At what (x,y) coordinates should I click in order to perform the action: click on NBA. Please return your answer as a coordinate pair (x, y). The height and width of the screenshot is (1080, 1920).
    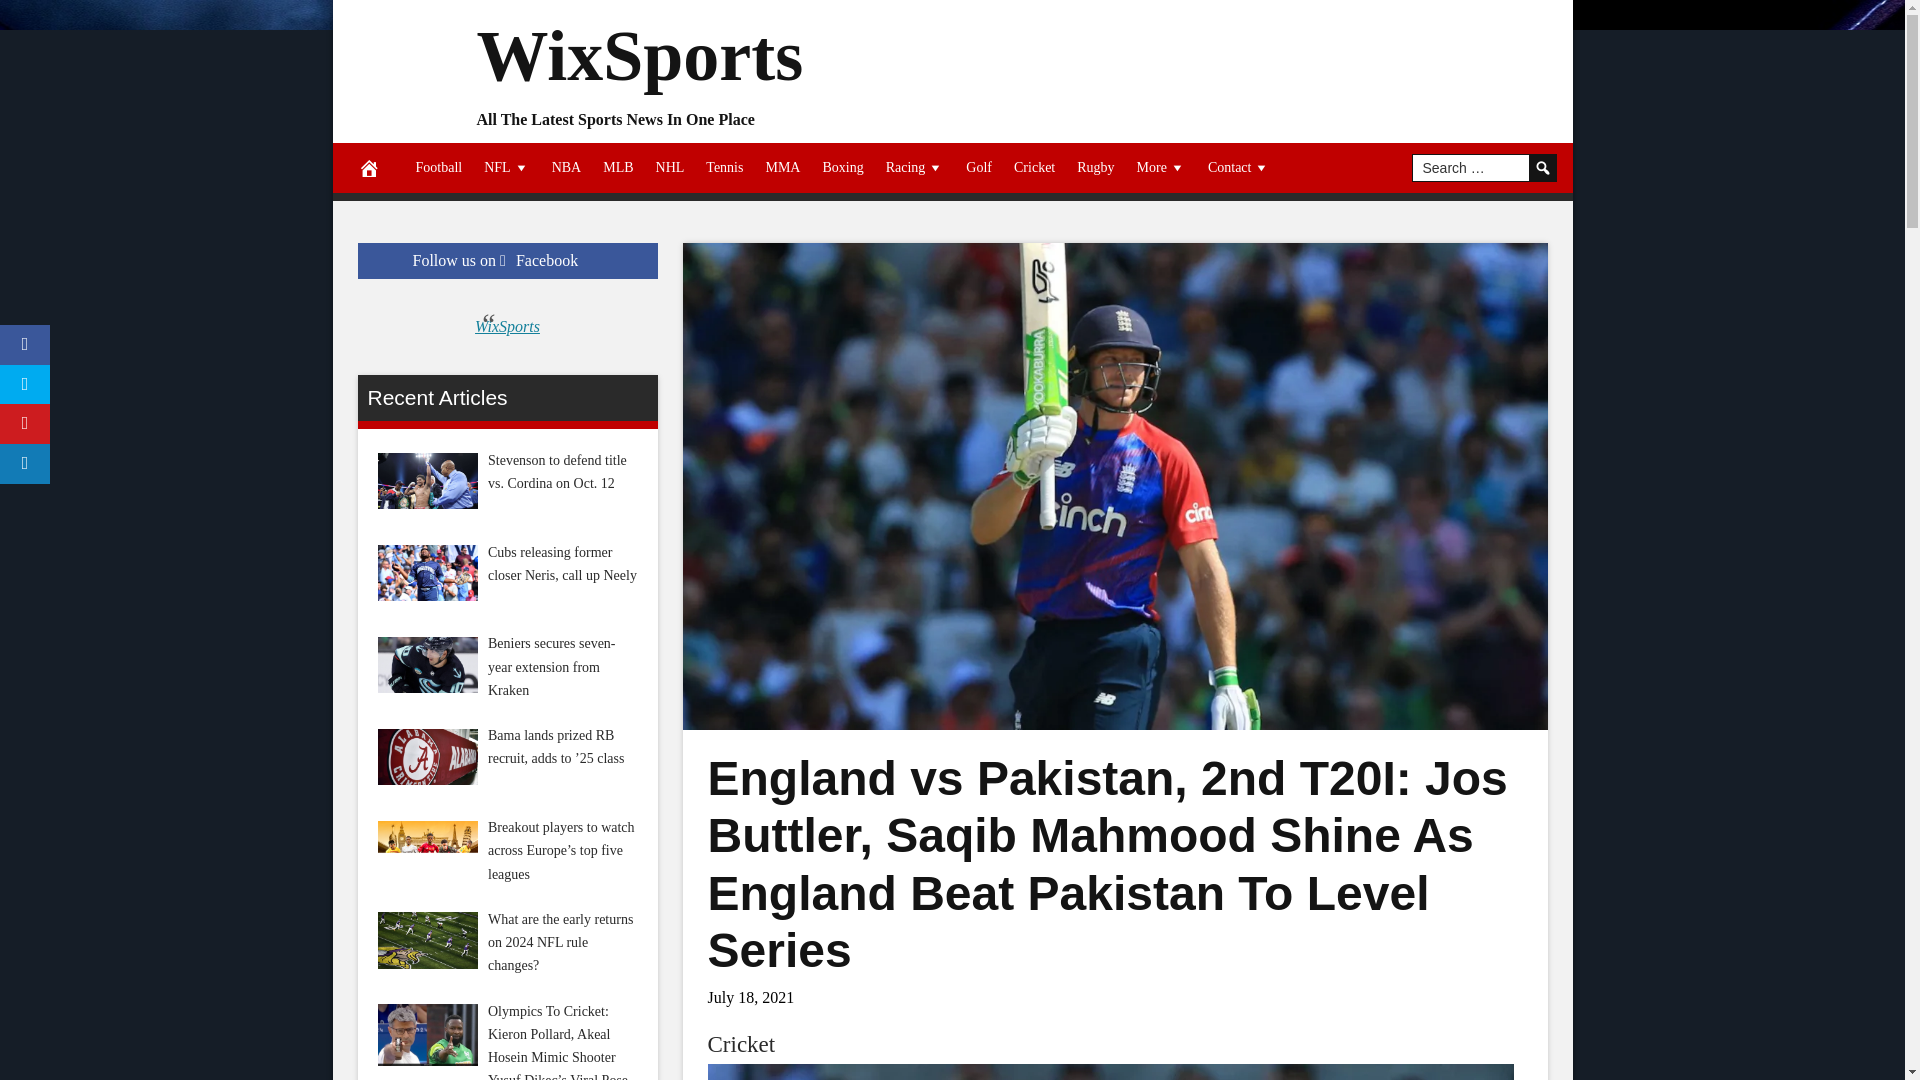
    Looking at the image, I should click on (567, 168).